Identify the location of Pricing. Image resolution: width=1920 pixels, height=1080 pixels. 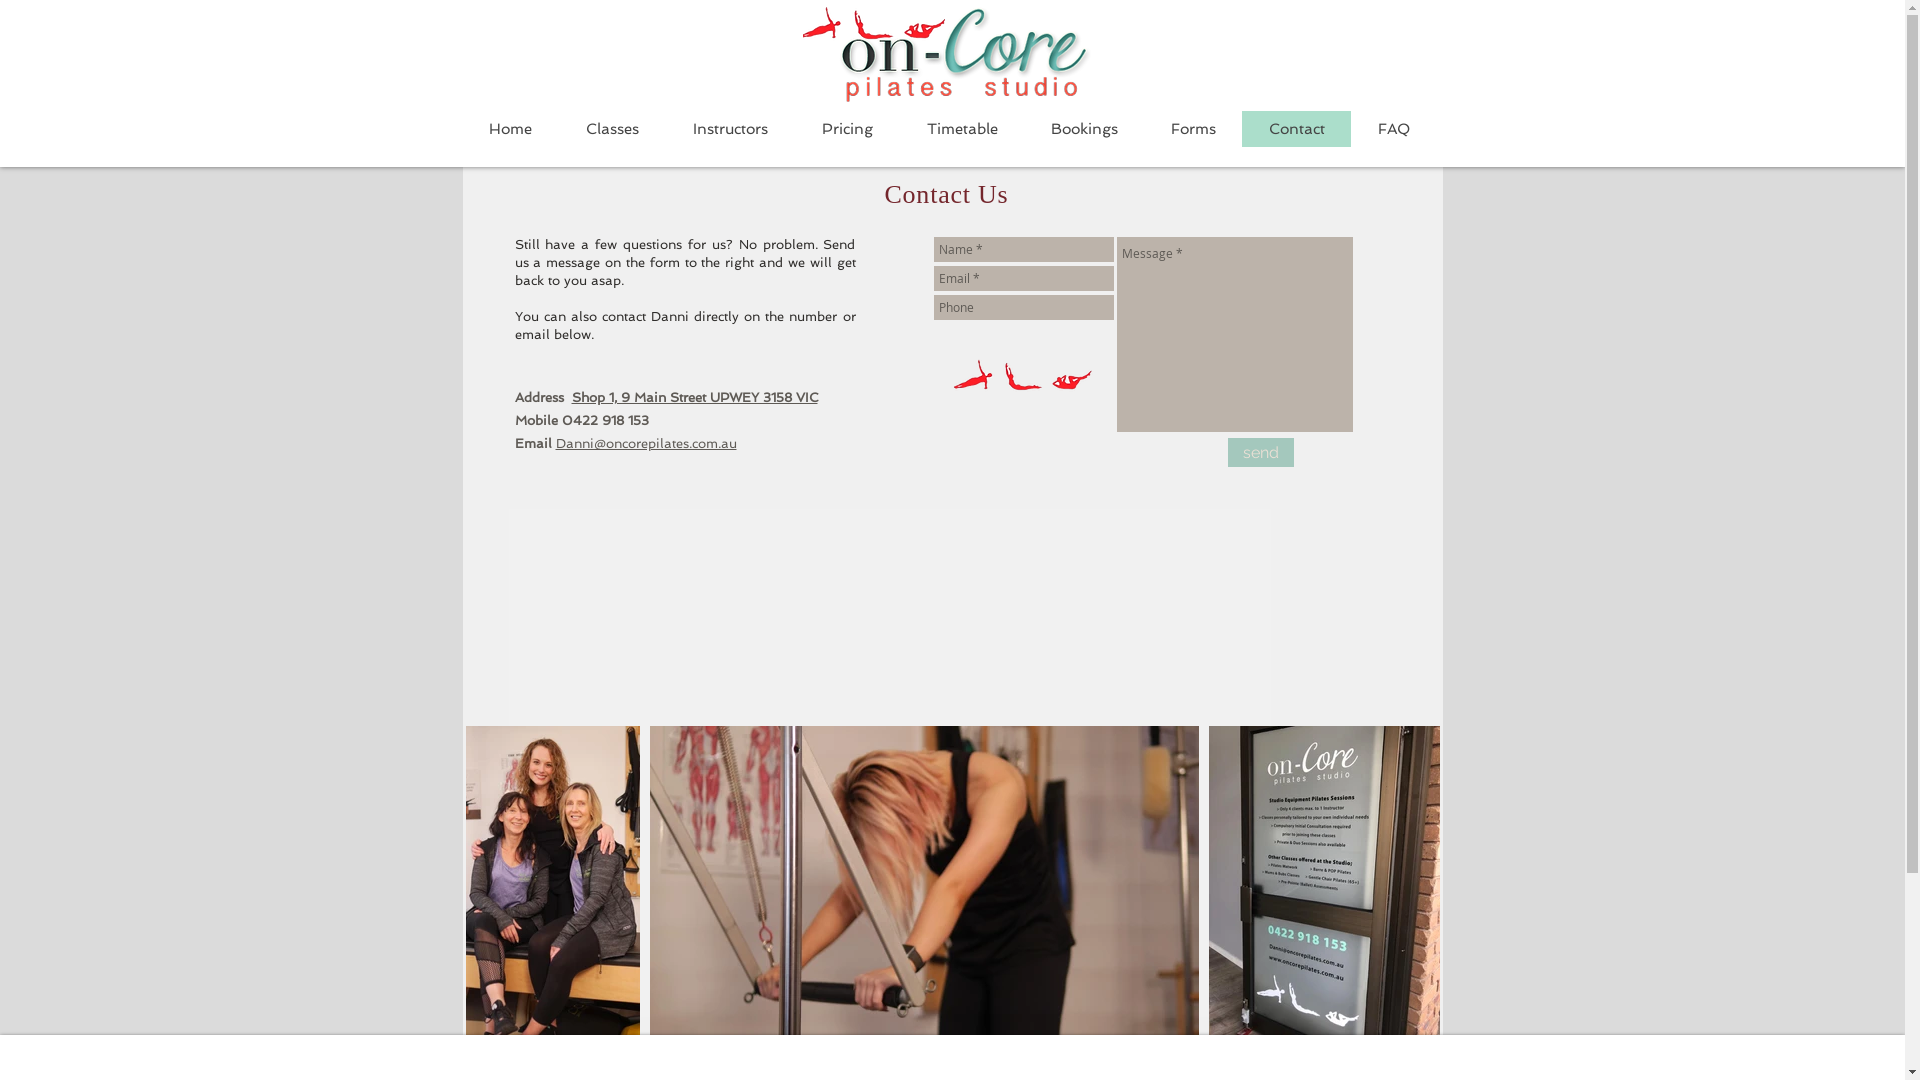
(846, 129).